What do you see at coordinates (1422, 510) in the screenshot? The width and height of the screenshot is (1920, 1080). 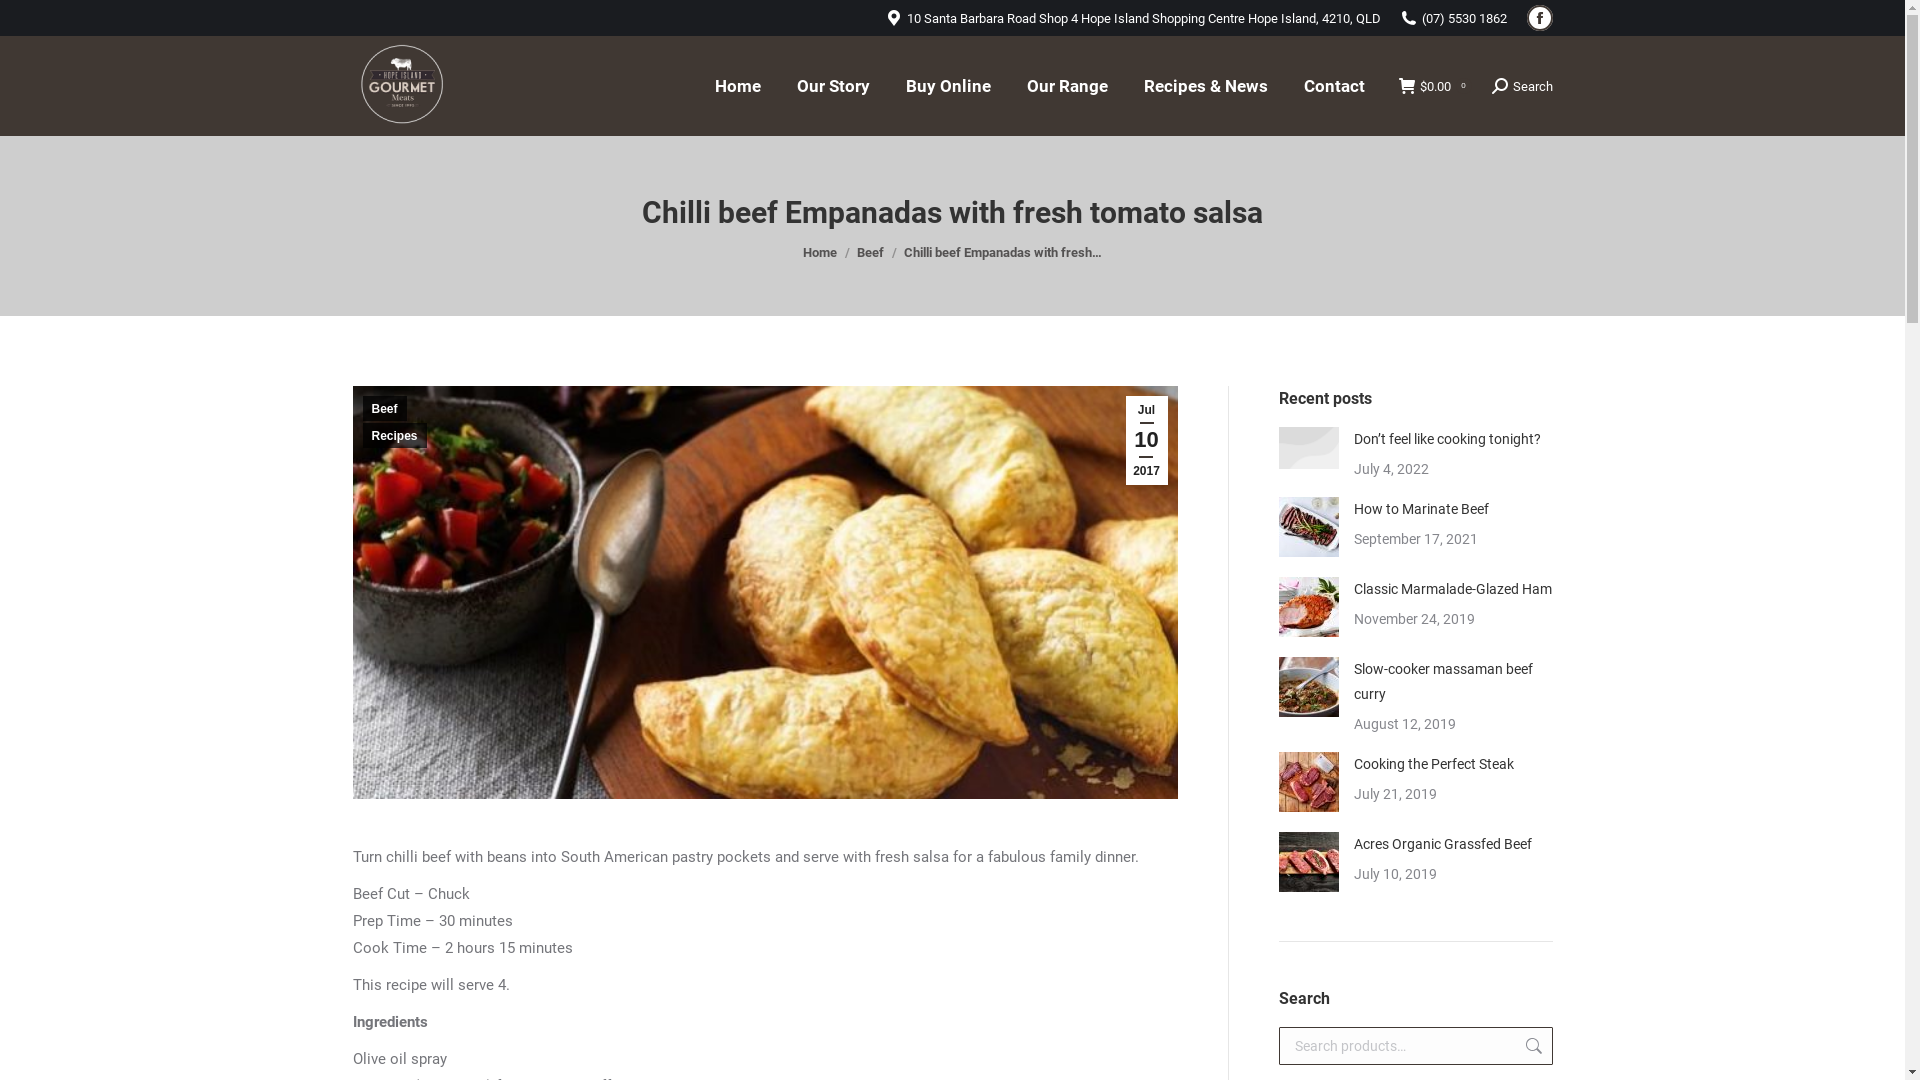 I see `How to Marinate Beef` at bounding box center [1422, 510].